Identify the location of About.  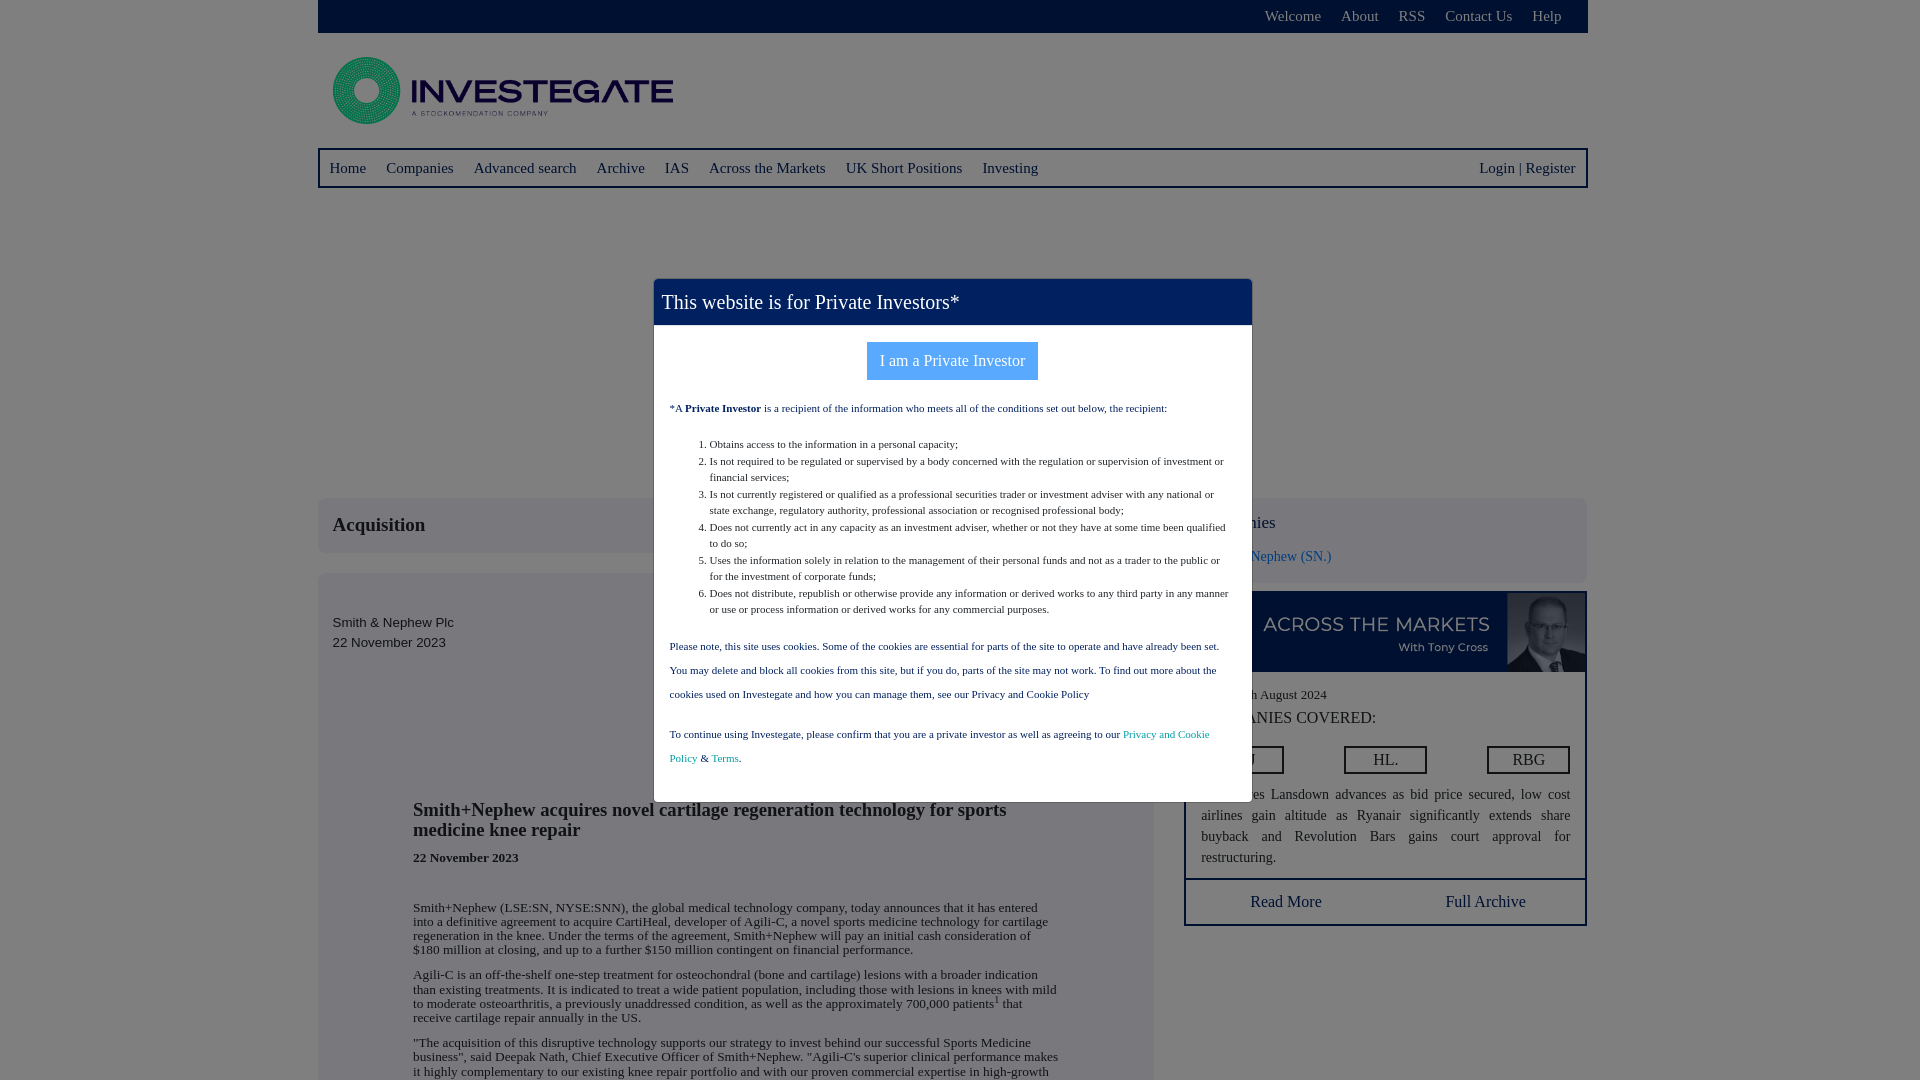
(1359, 16).